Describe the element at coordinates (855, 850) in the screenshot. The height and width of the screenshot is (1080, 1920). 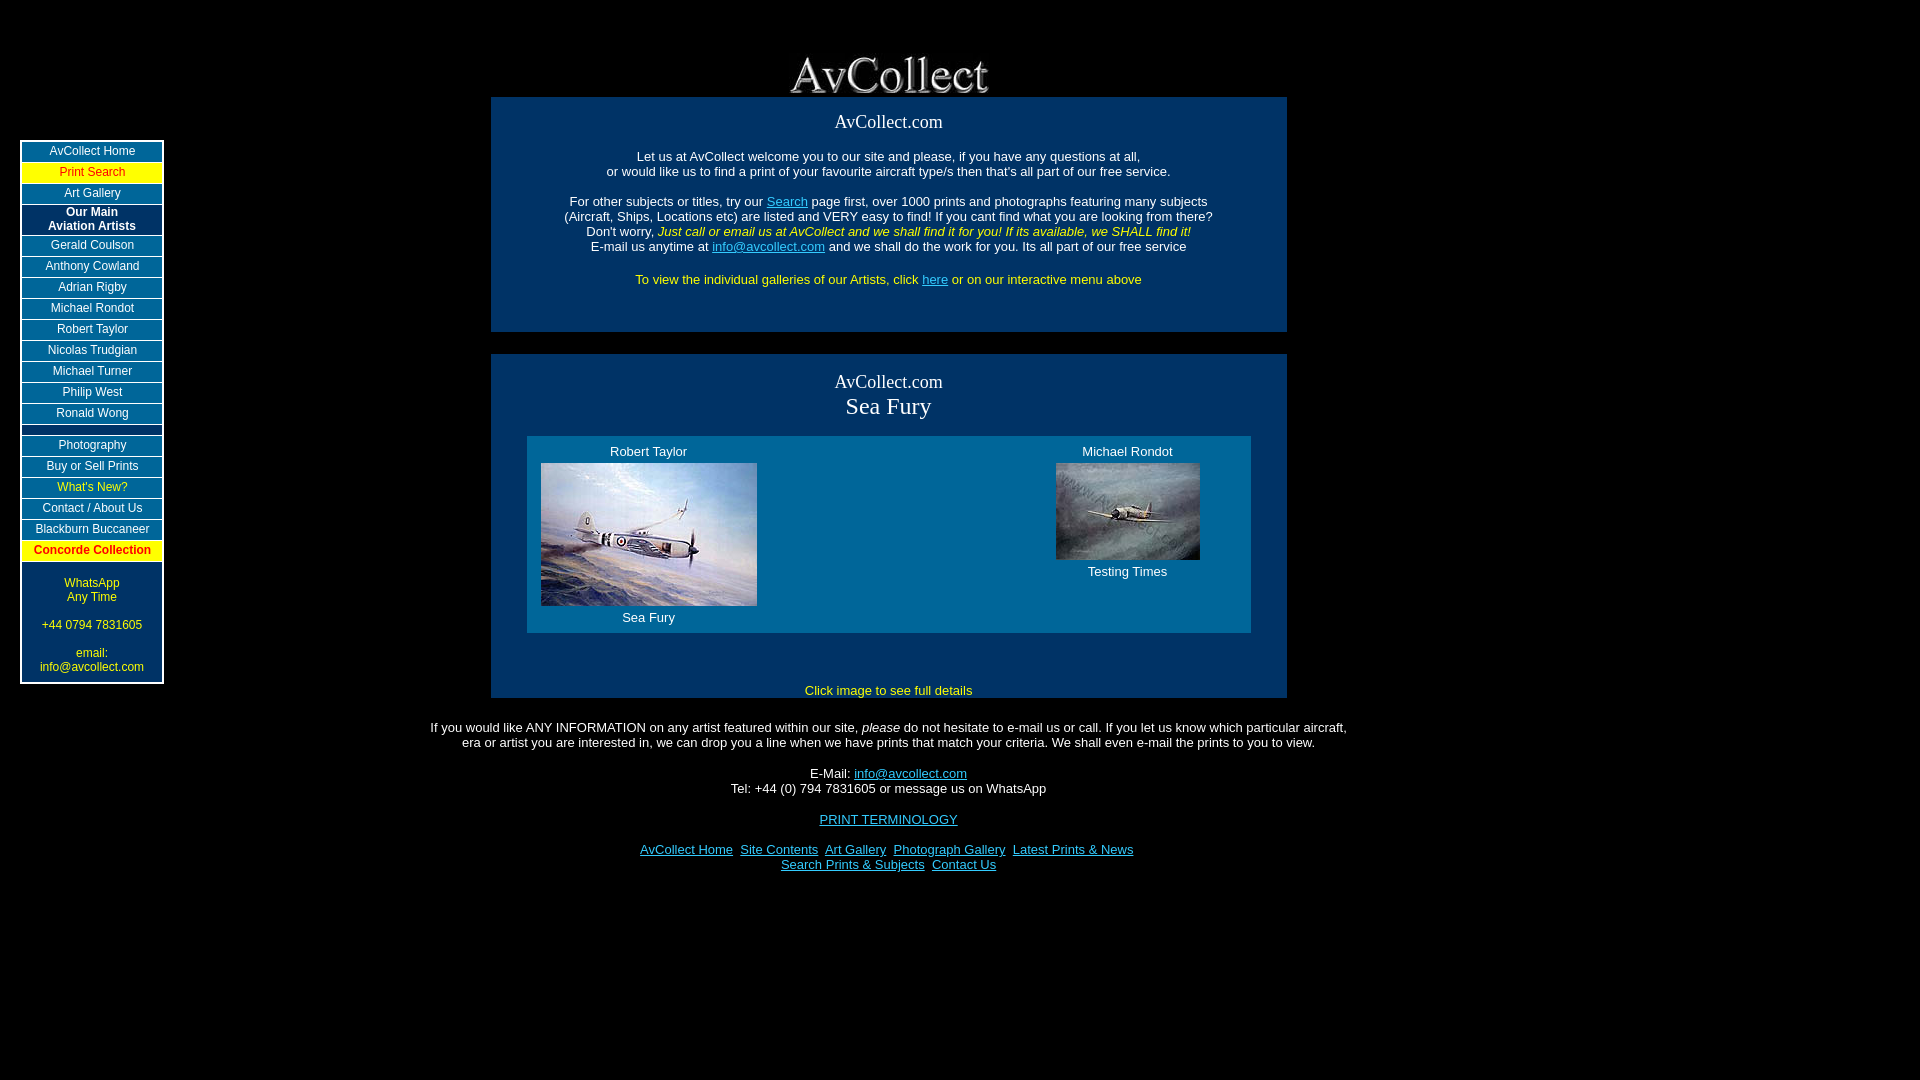
I see `Art Gallery` at that location.